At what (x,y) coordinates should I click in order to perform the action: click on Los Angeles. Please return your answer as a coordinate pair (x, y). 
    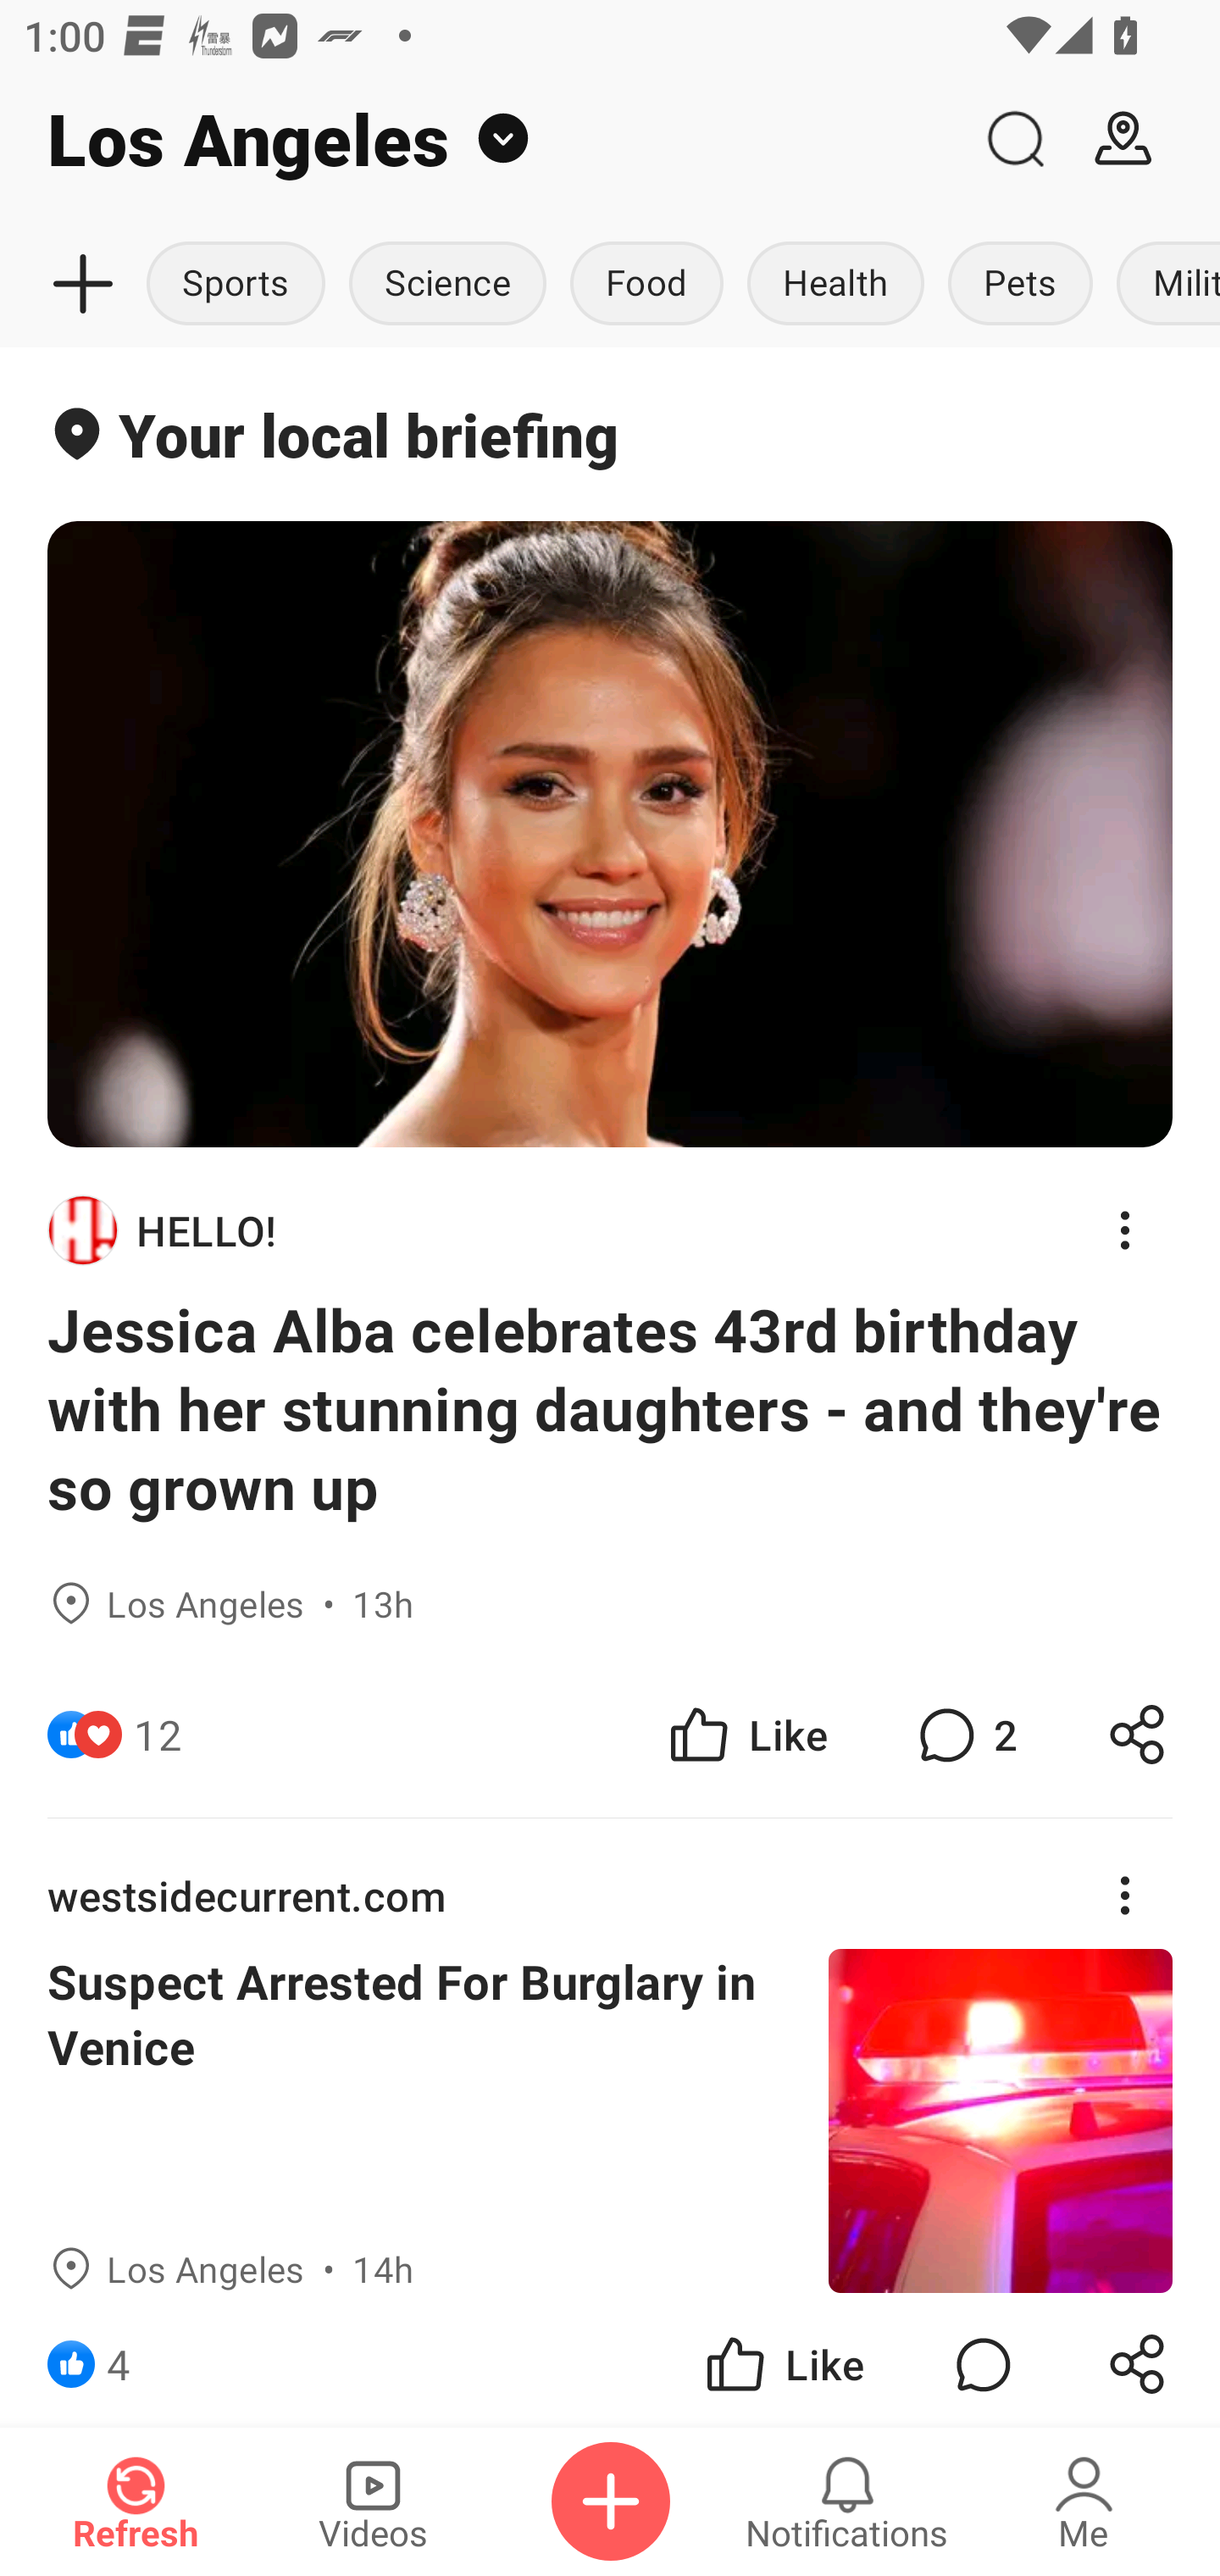
    Looking at the image, I should click on (480, 139).